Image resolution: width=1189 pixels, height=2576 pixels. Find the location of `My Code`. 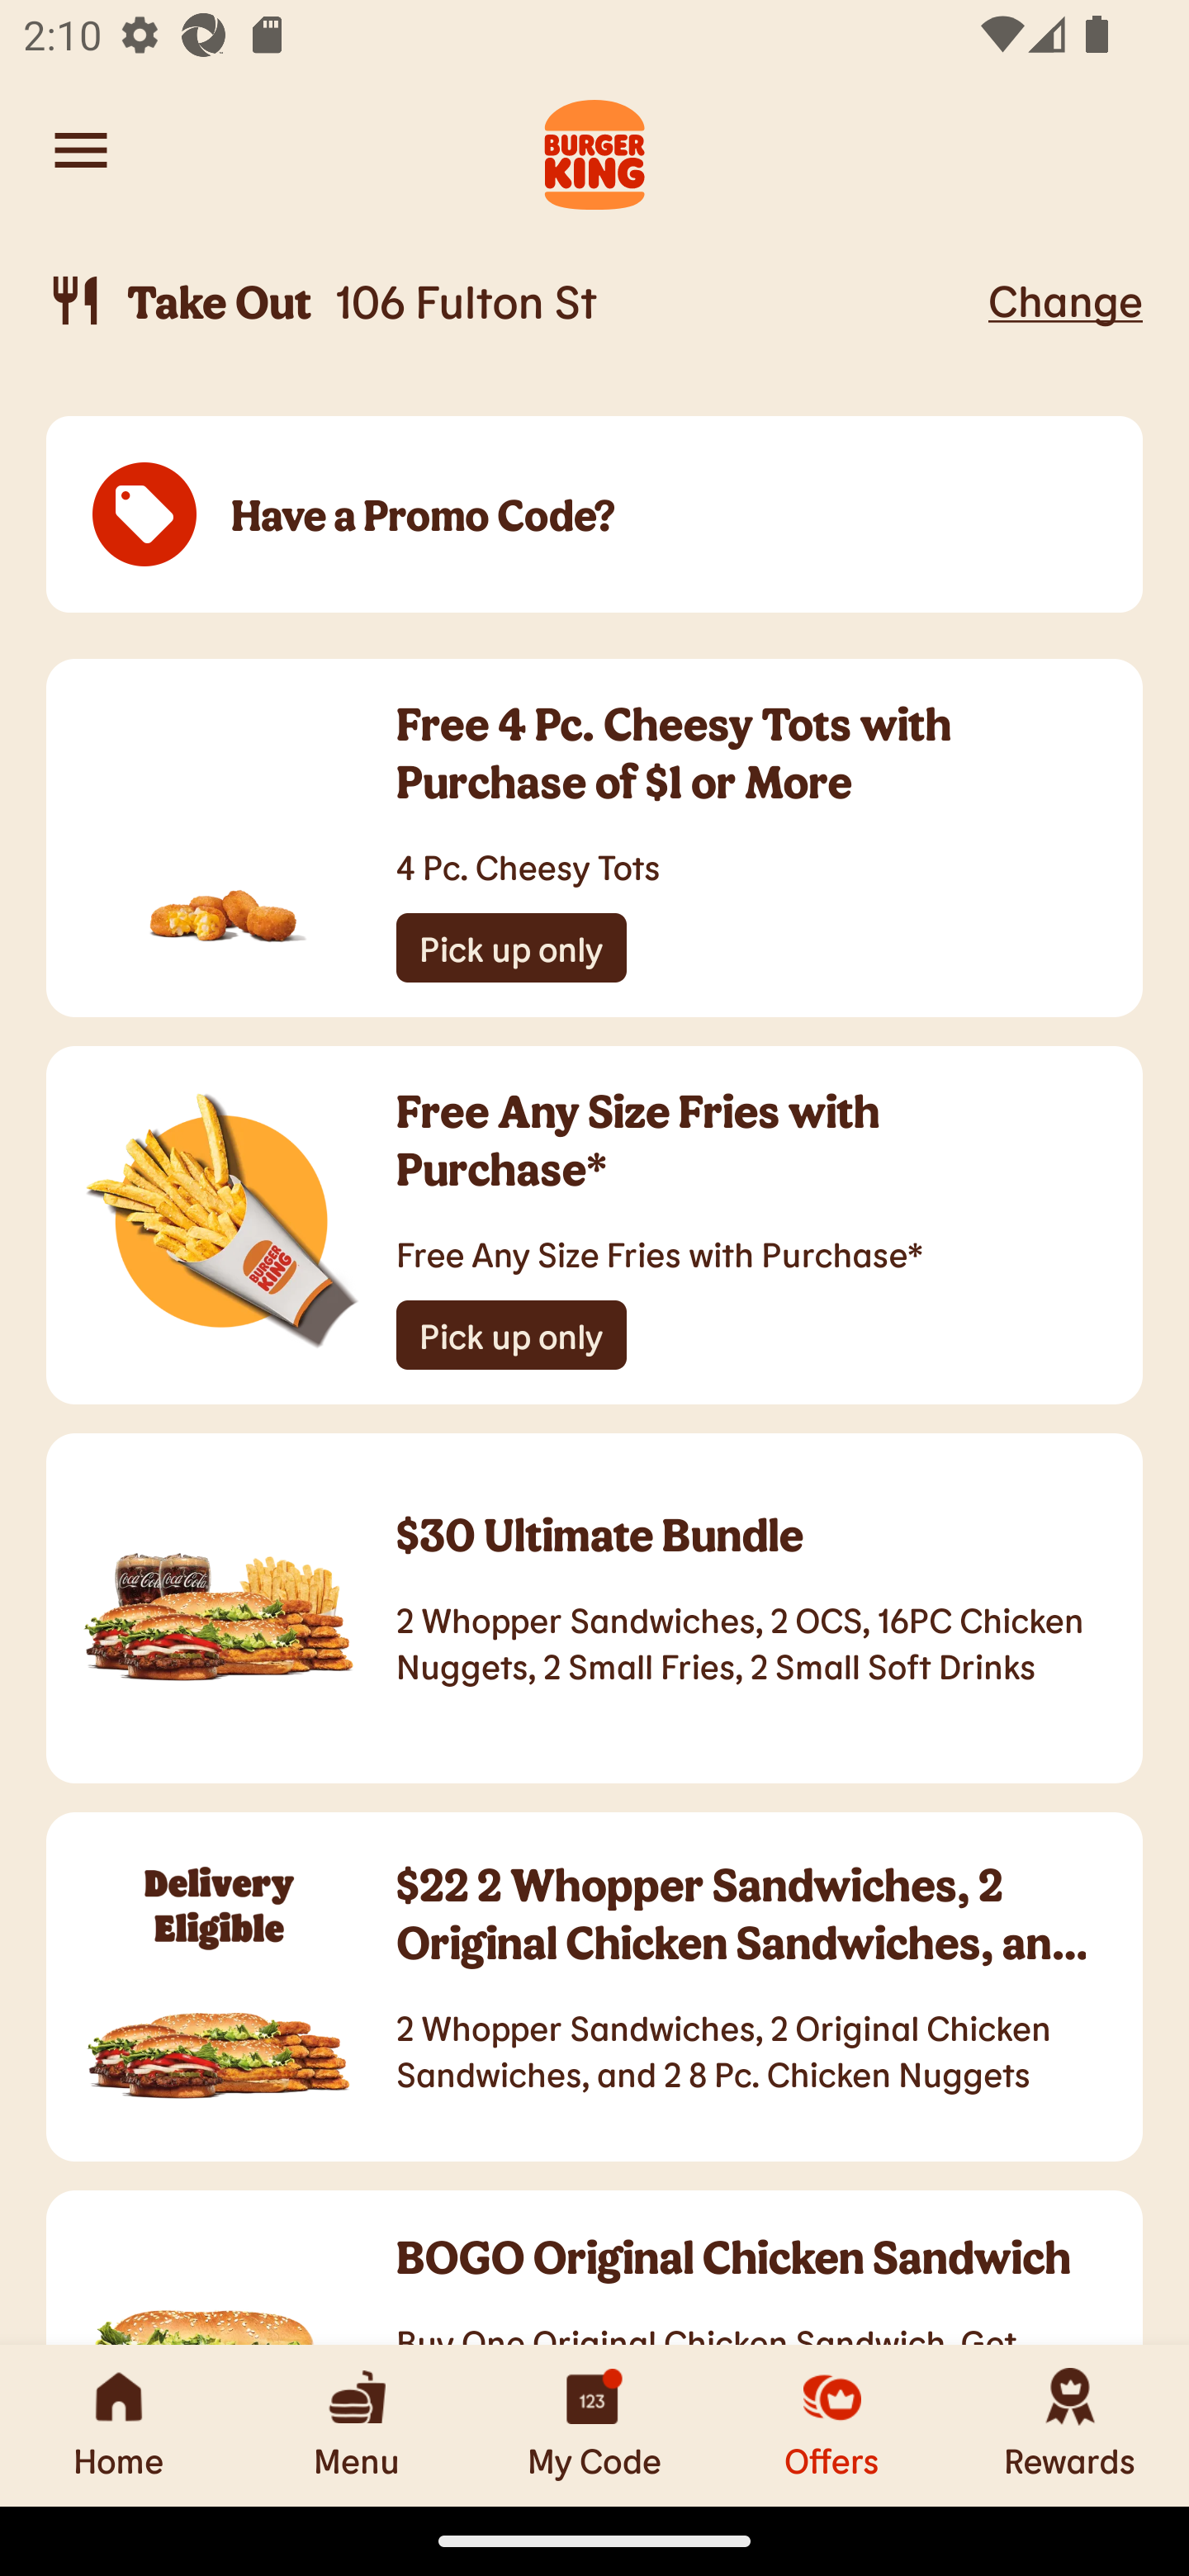

My Code is located at coordinates (594, 2425).